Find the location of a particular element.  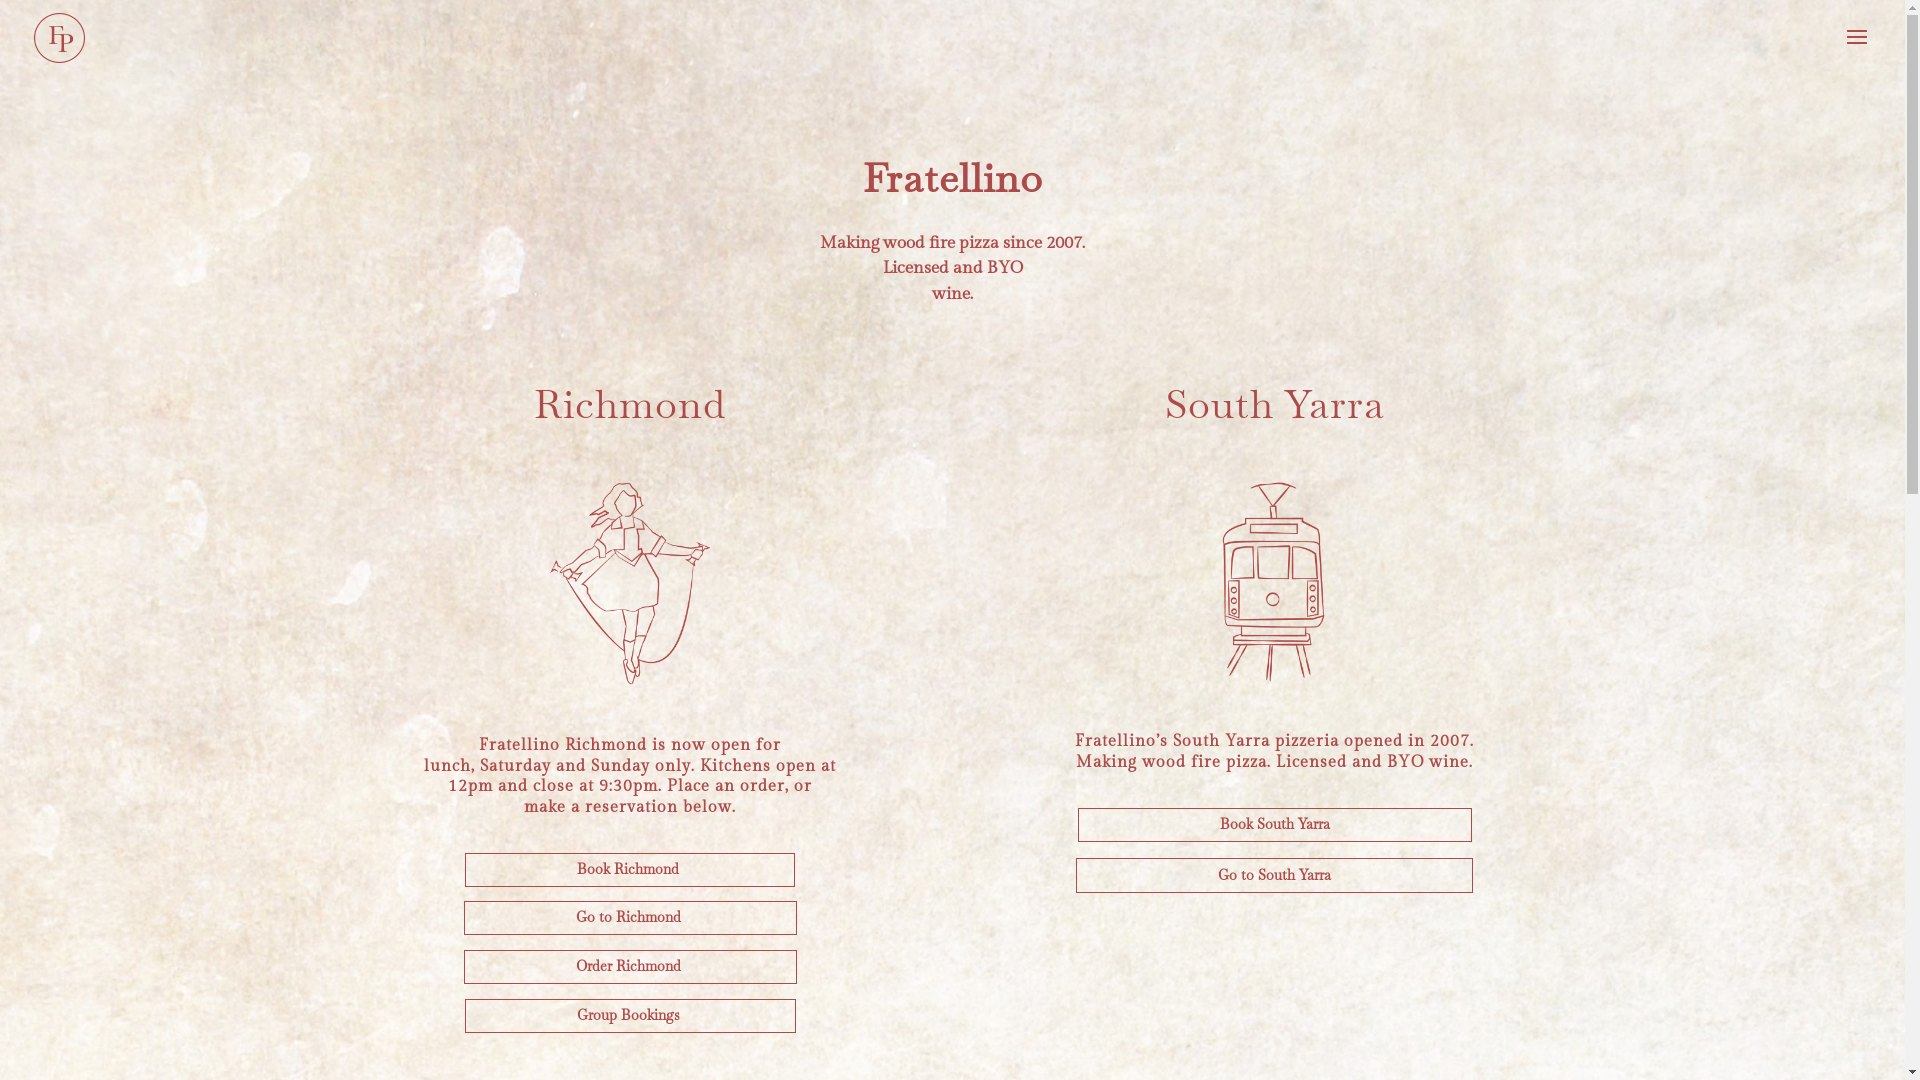

Book South Yarra is located at coordinates (1275, 825).